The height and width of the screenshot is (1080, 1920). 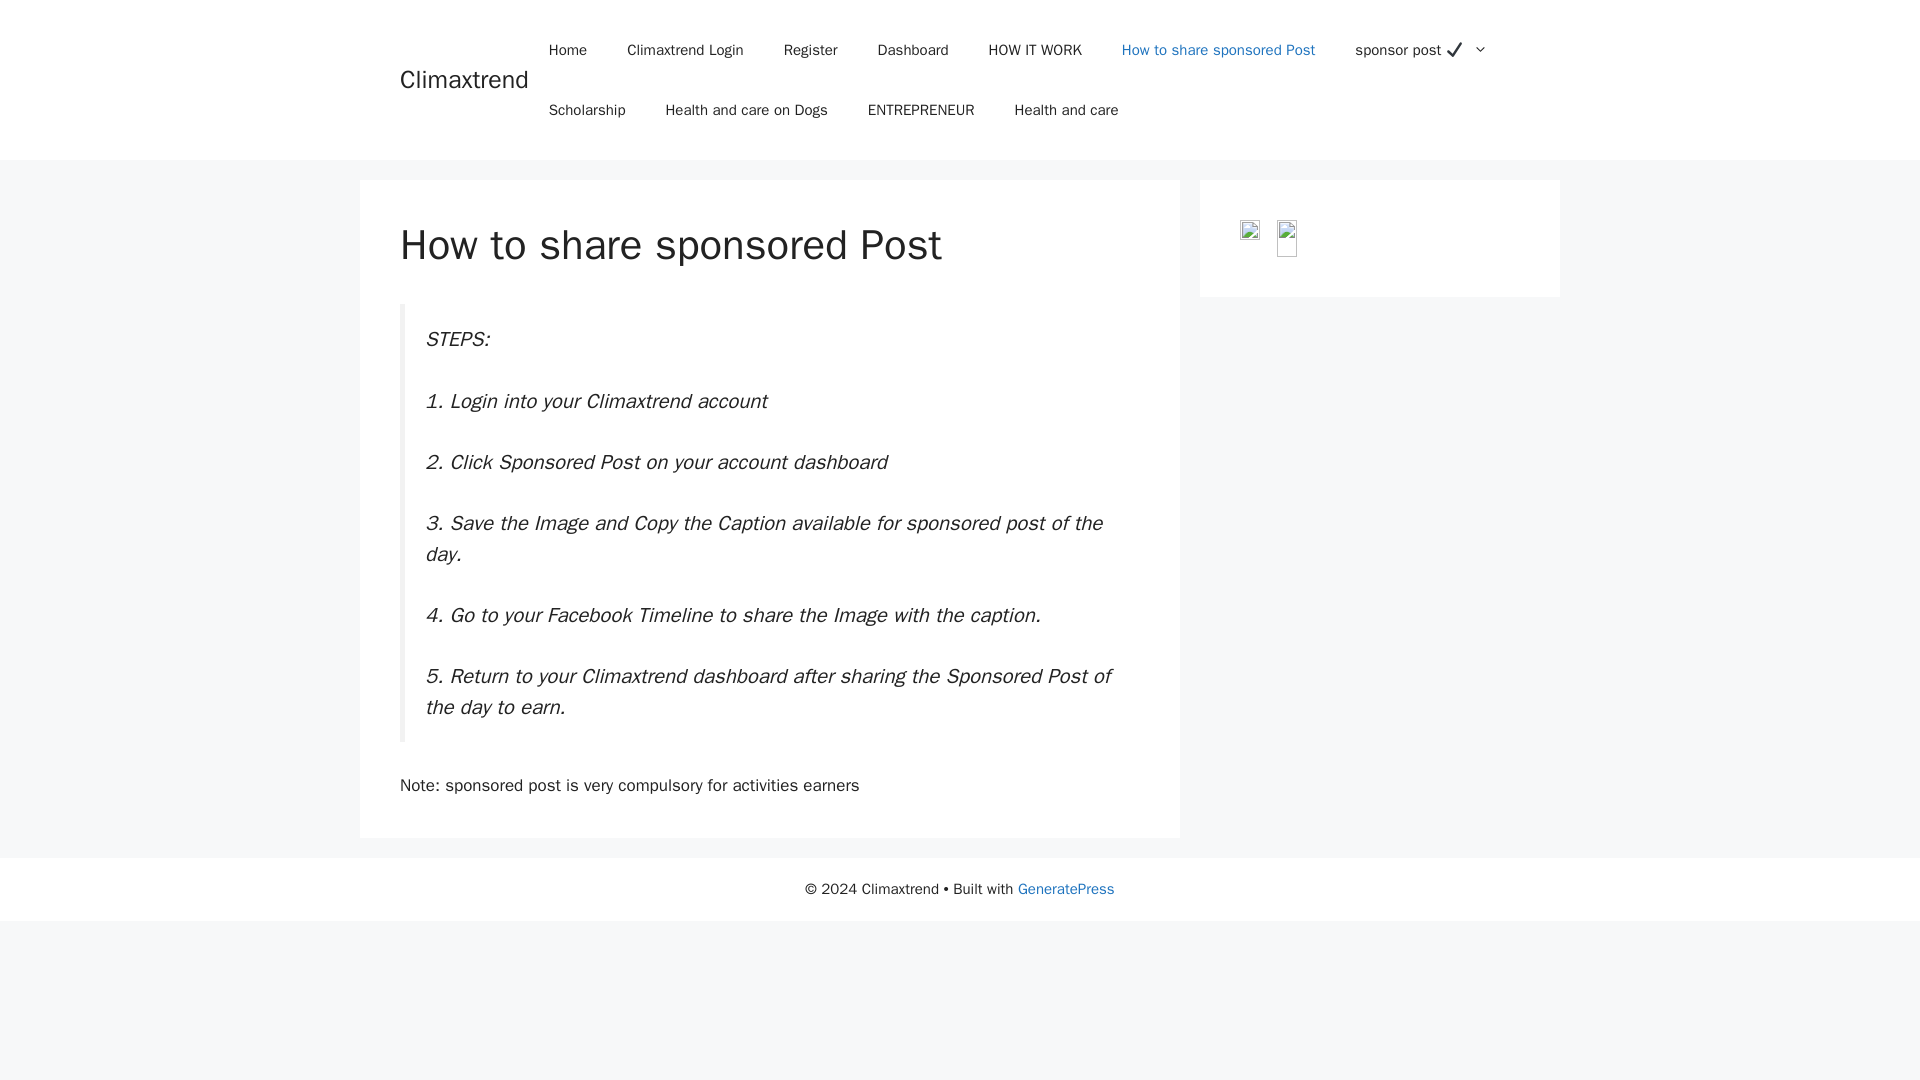 What do you see at coordinates (1036, 50) in the screenshot?
I see `HOW IT WORK` at bounding box center [1036, 50].